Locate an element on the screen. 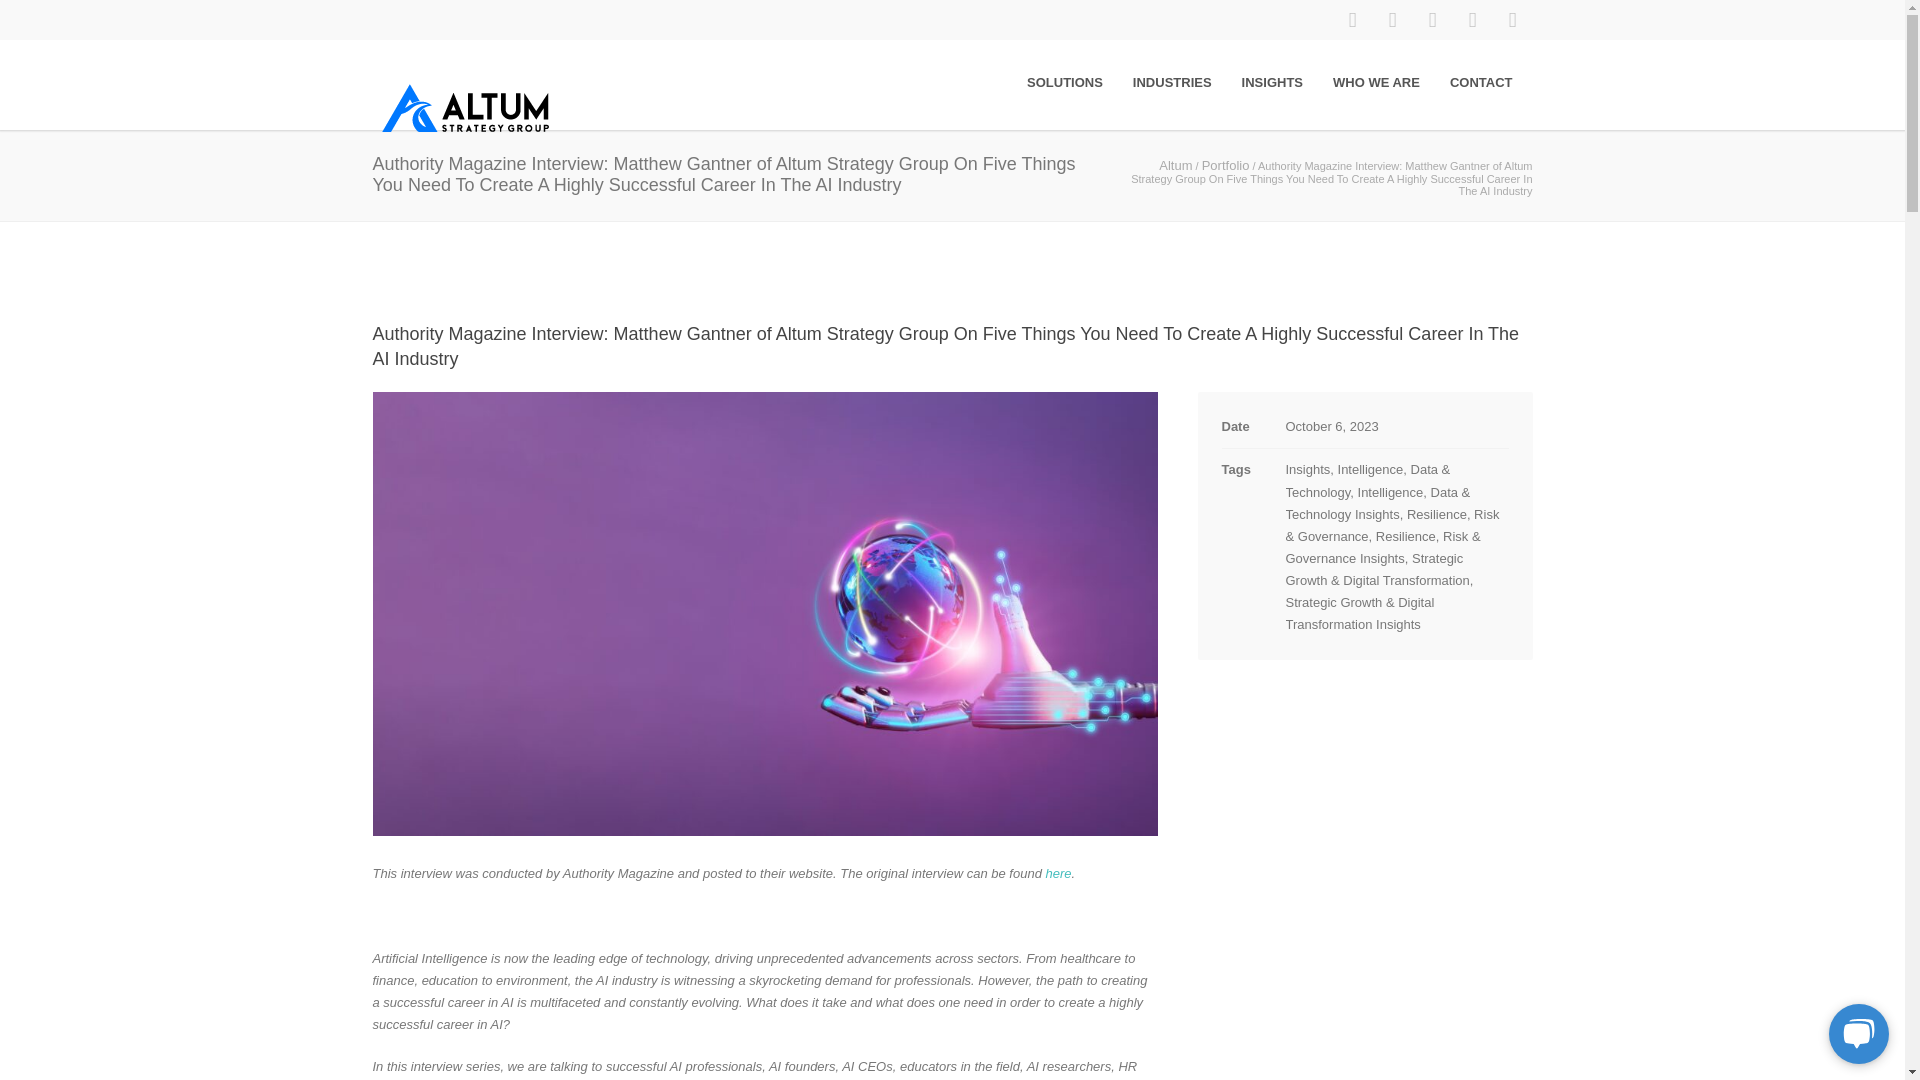  YouTube is located at coordinates (1471, 20).